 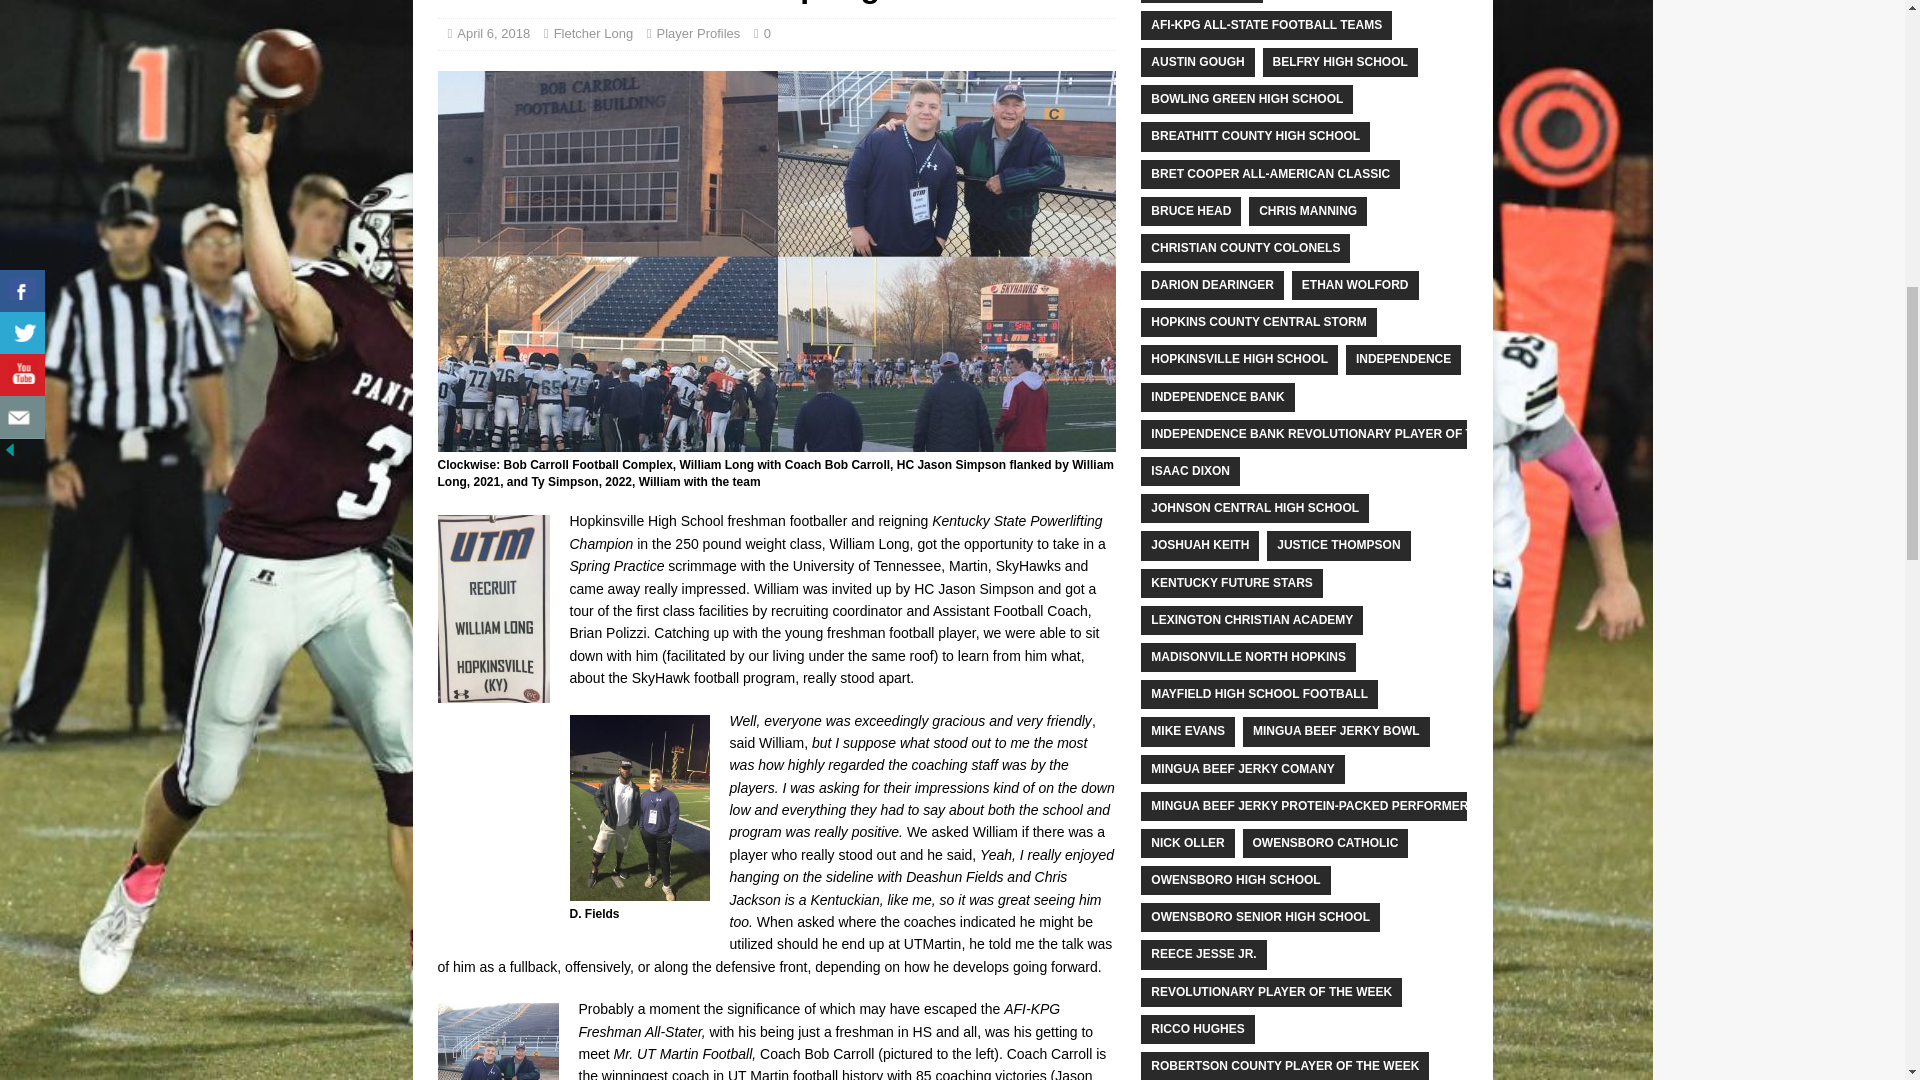 I want to click on April 6, 2018, so click(x=492, y=33).